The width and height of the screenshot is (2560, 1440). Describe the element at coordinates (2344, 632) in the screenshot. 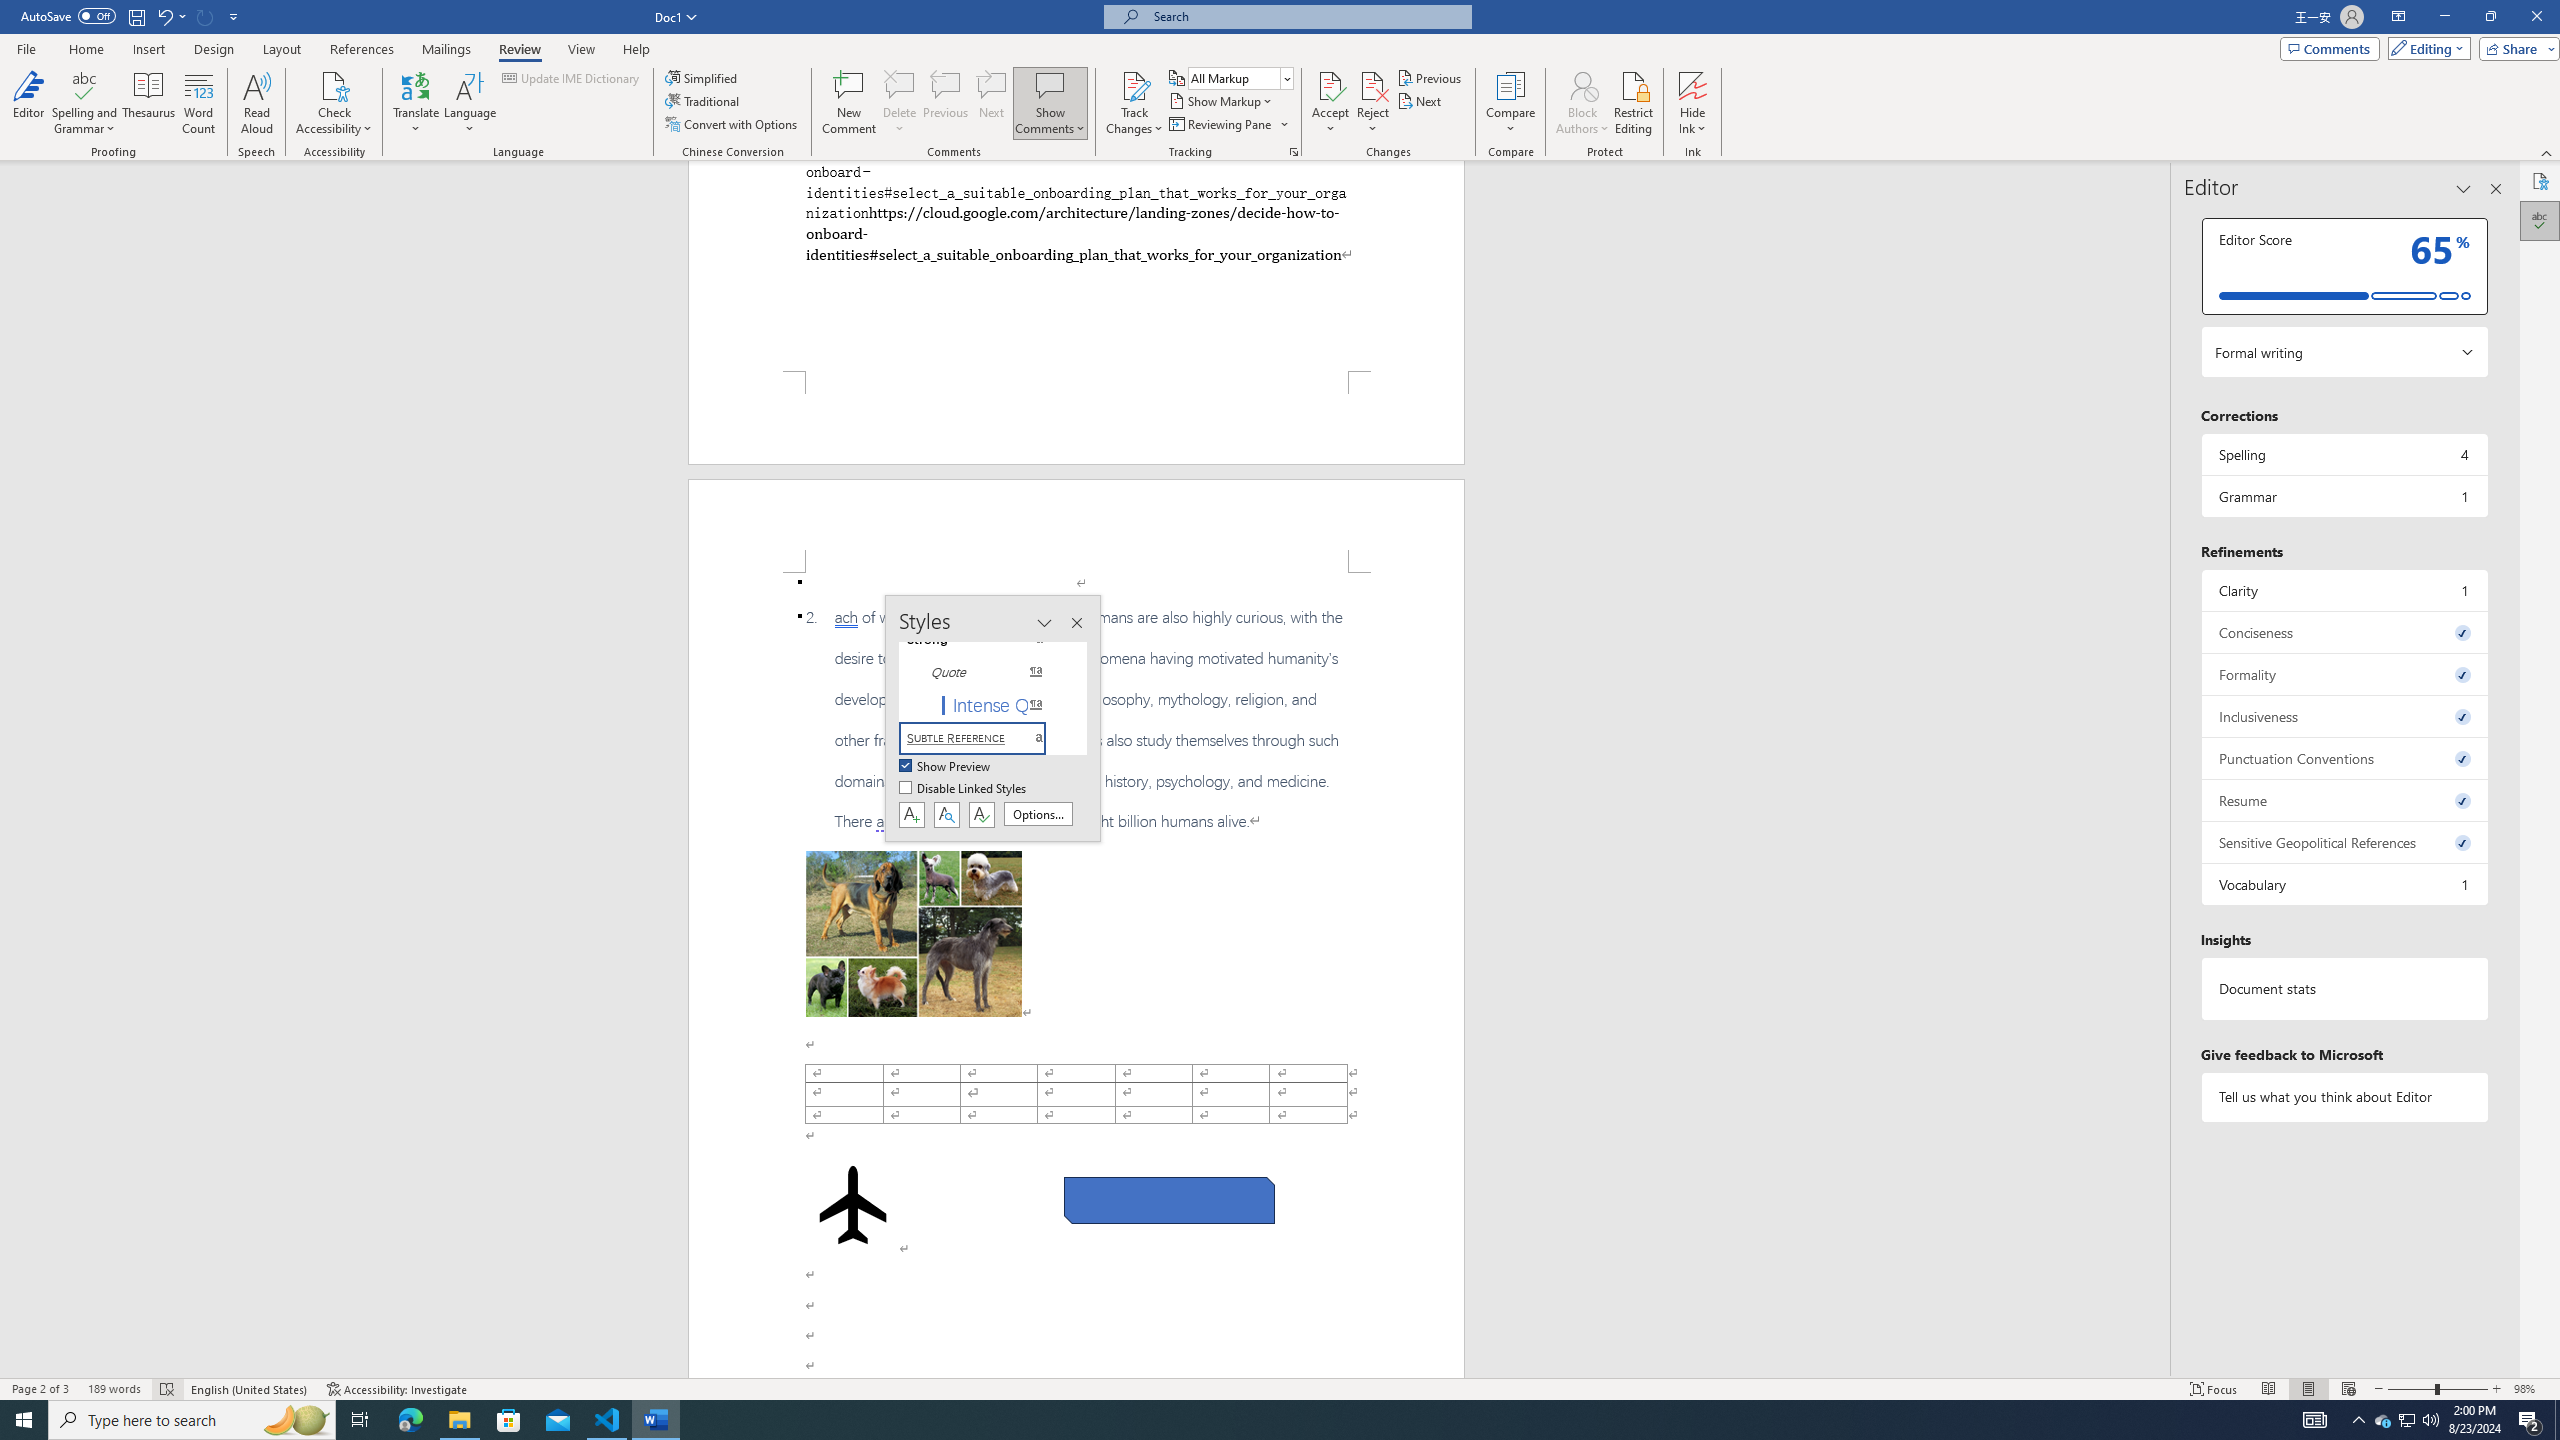

I see `Conciseness, 0 issues. Press space or enter to review items.` at that location.